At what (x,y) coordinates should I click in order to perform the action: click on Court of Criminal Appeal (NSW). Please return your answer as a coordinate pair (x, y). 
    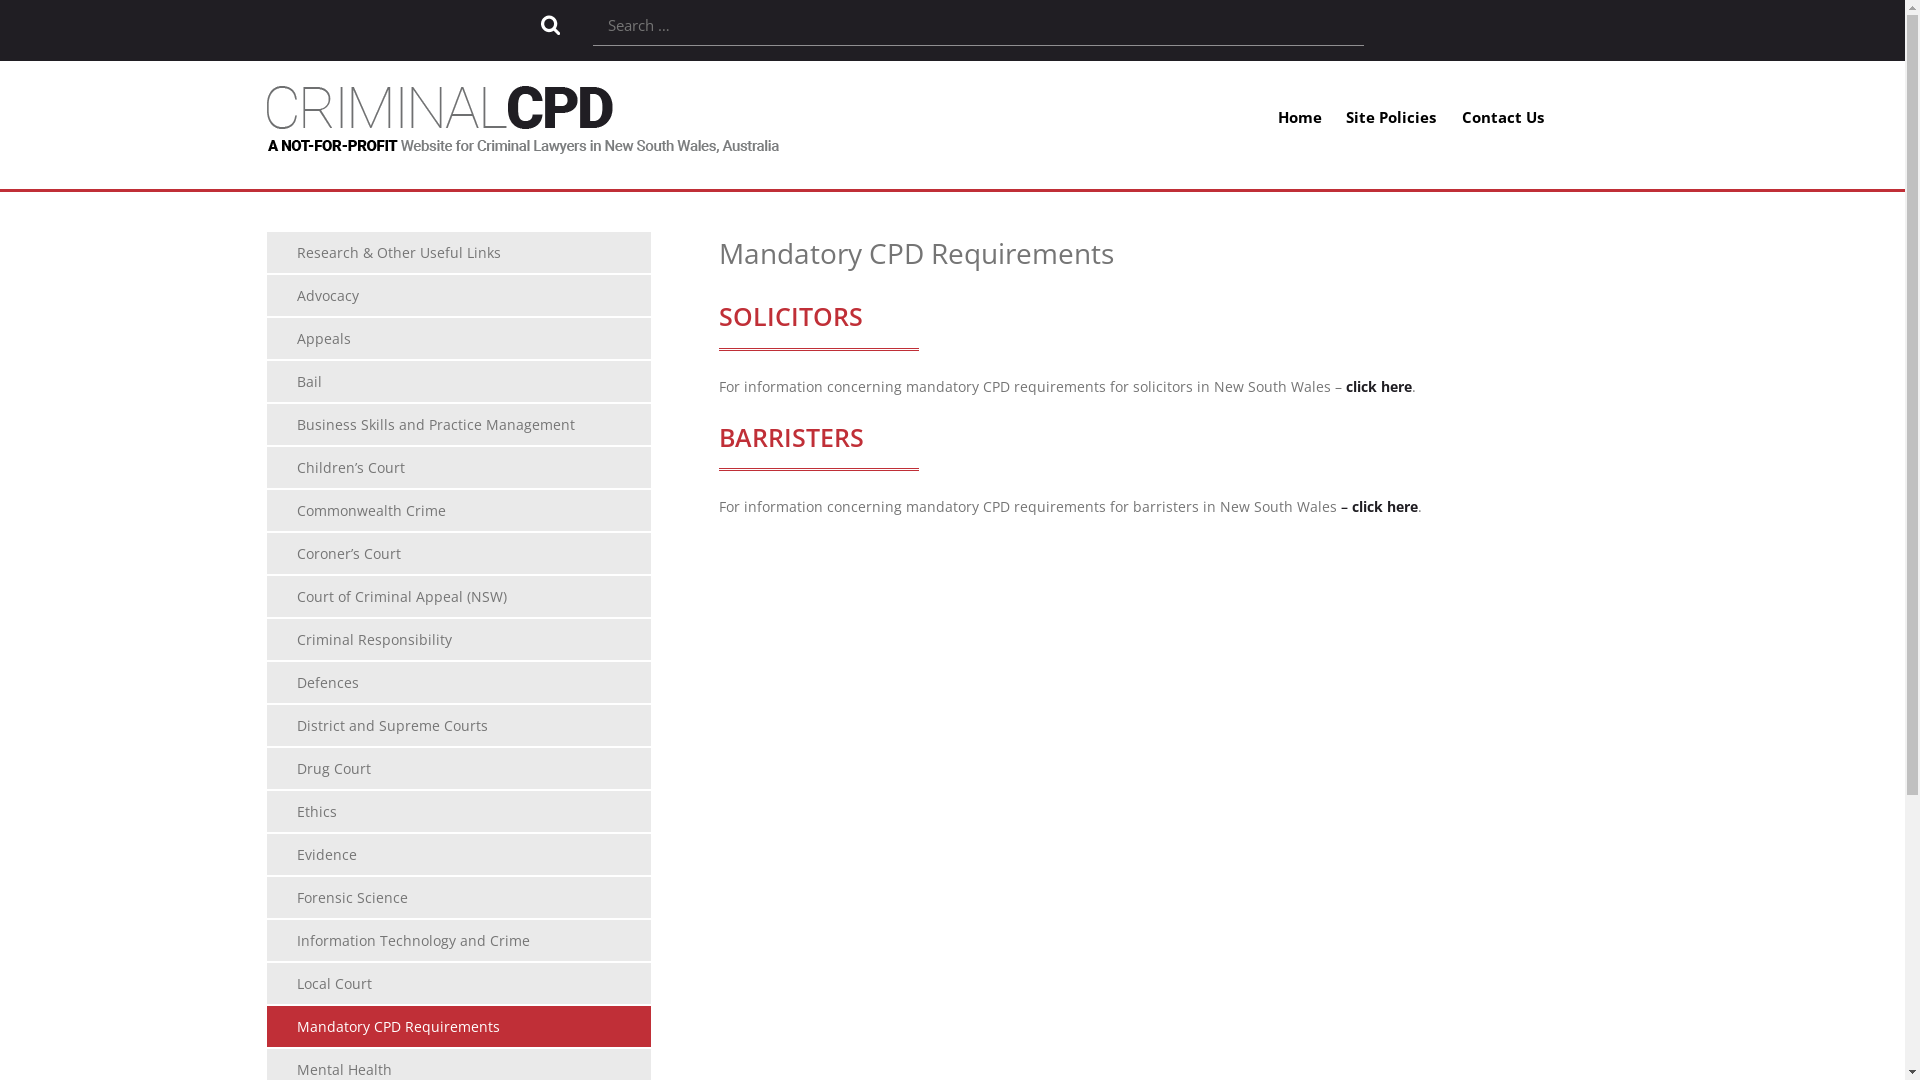
    Looking at the image, I should click on (459, 596).